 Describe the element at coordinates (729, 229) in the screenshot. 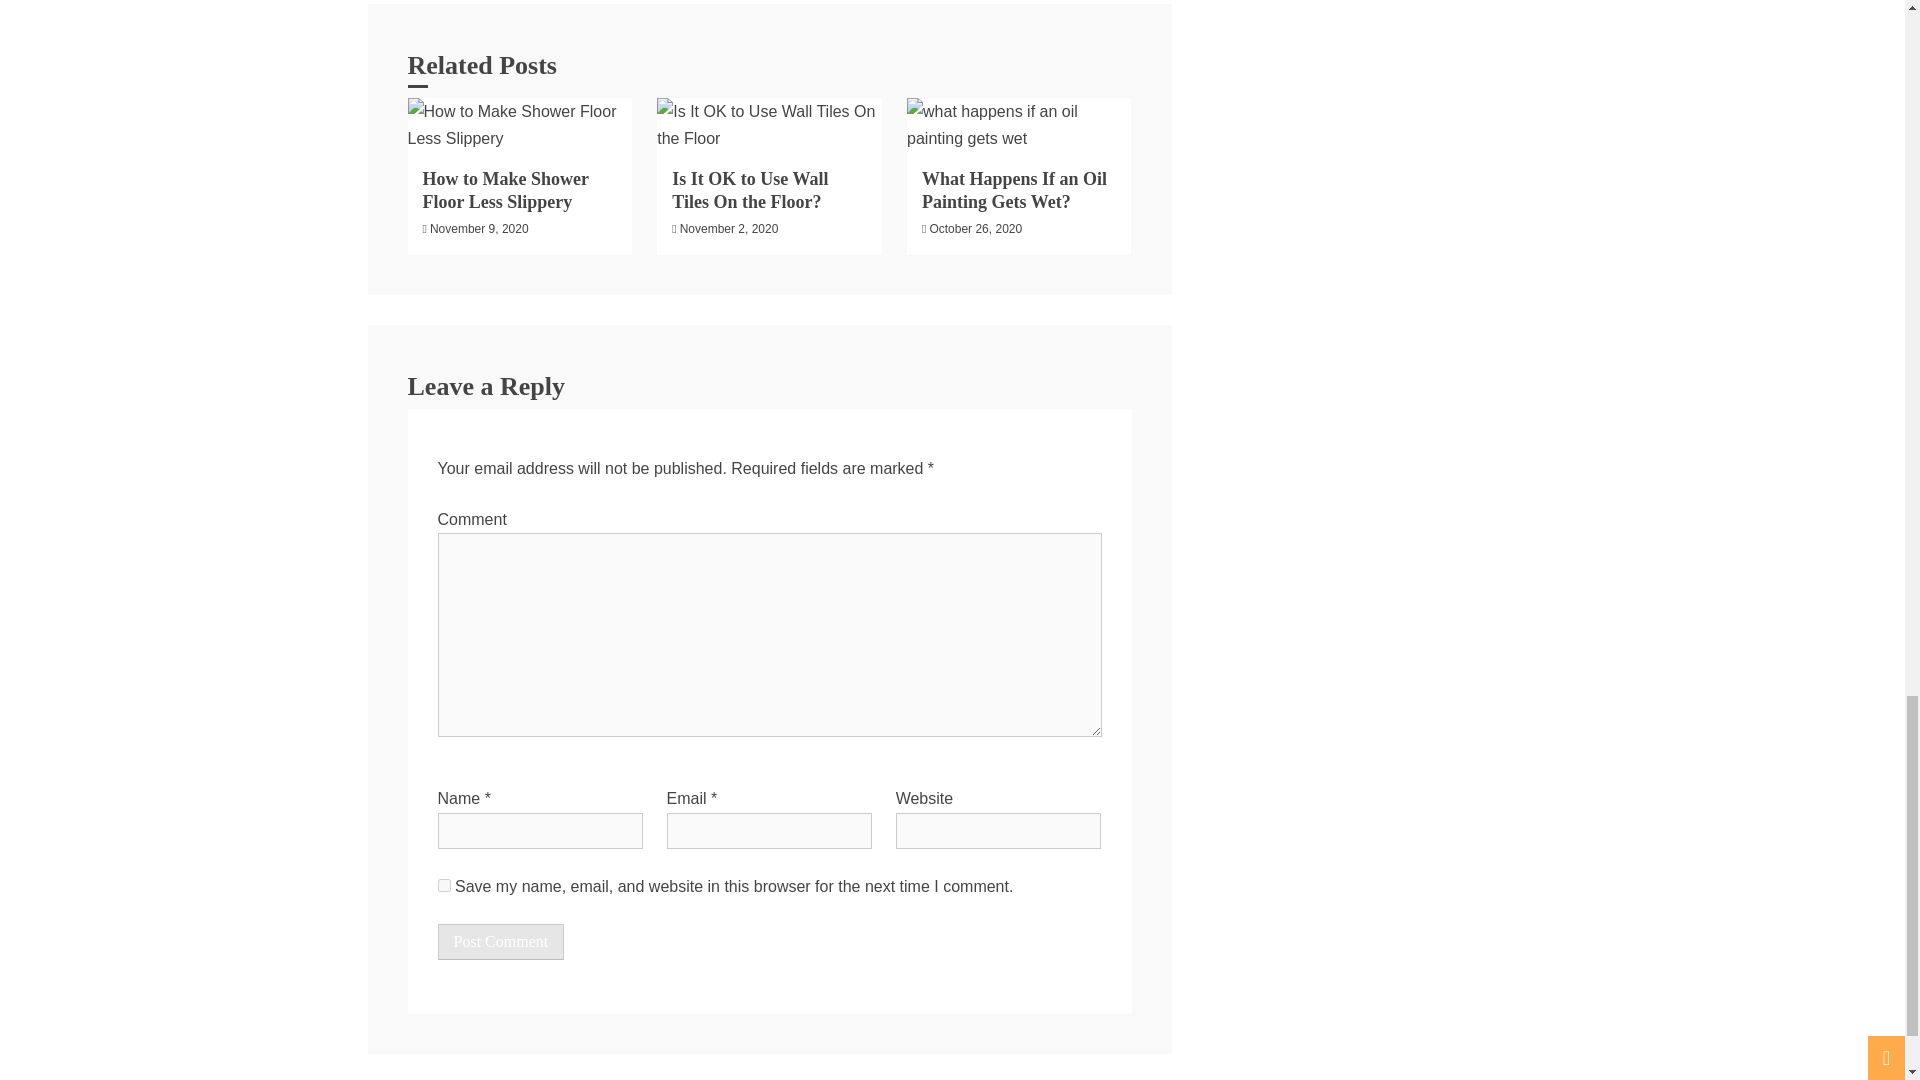

I see `November 2, 2020` at that location.